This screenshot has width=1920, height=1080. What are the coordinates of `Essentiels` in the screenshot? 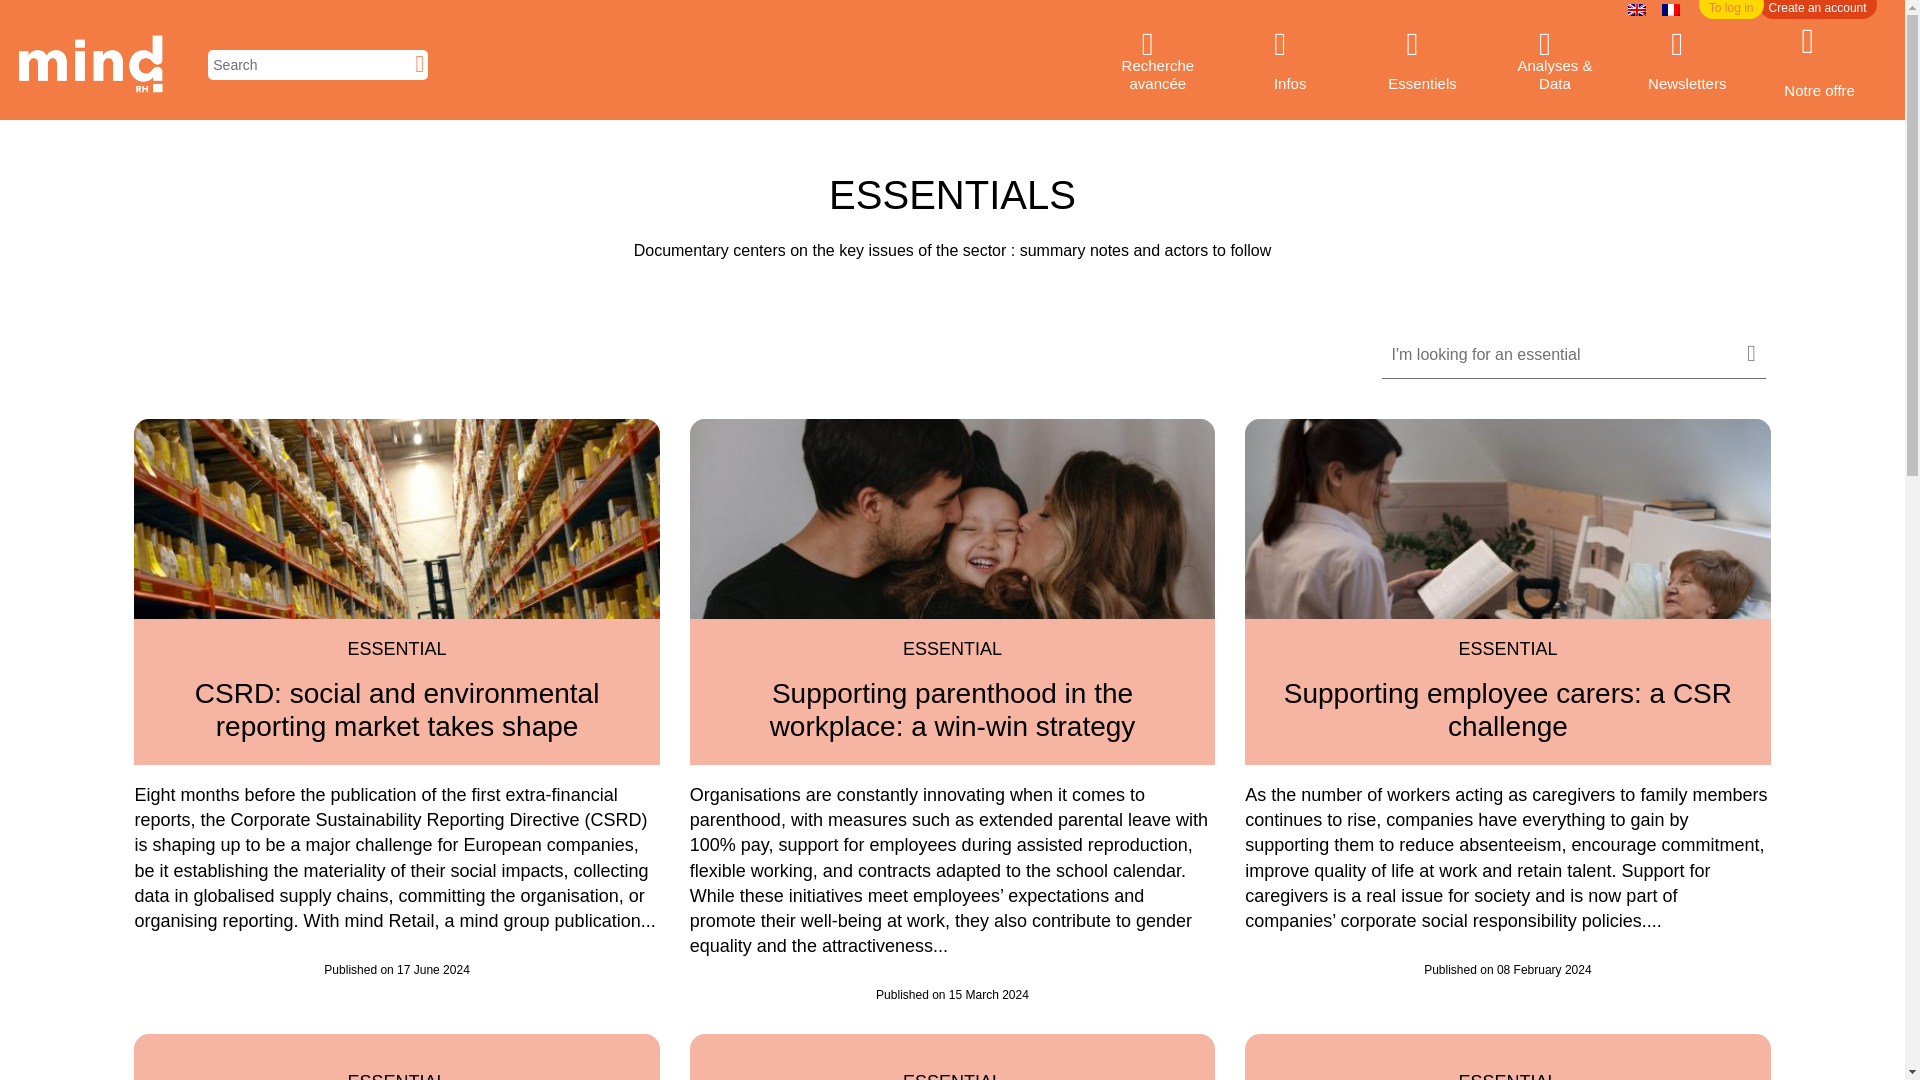 It's located at (1422, 64).